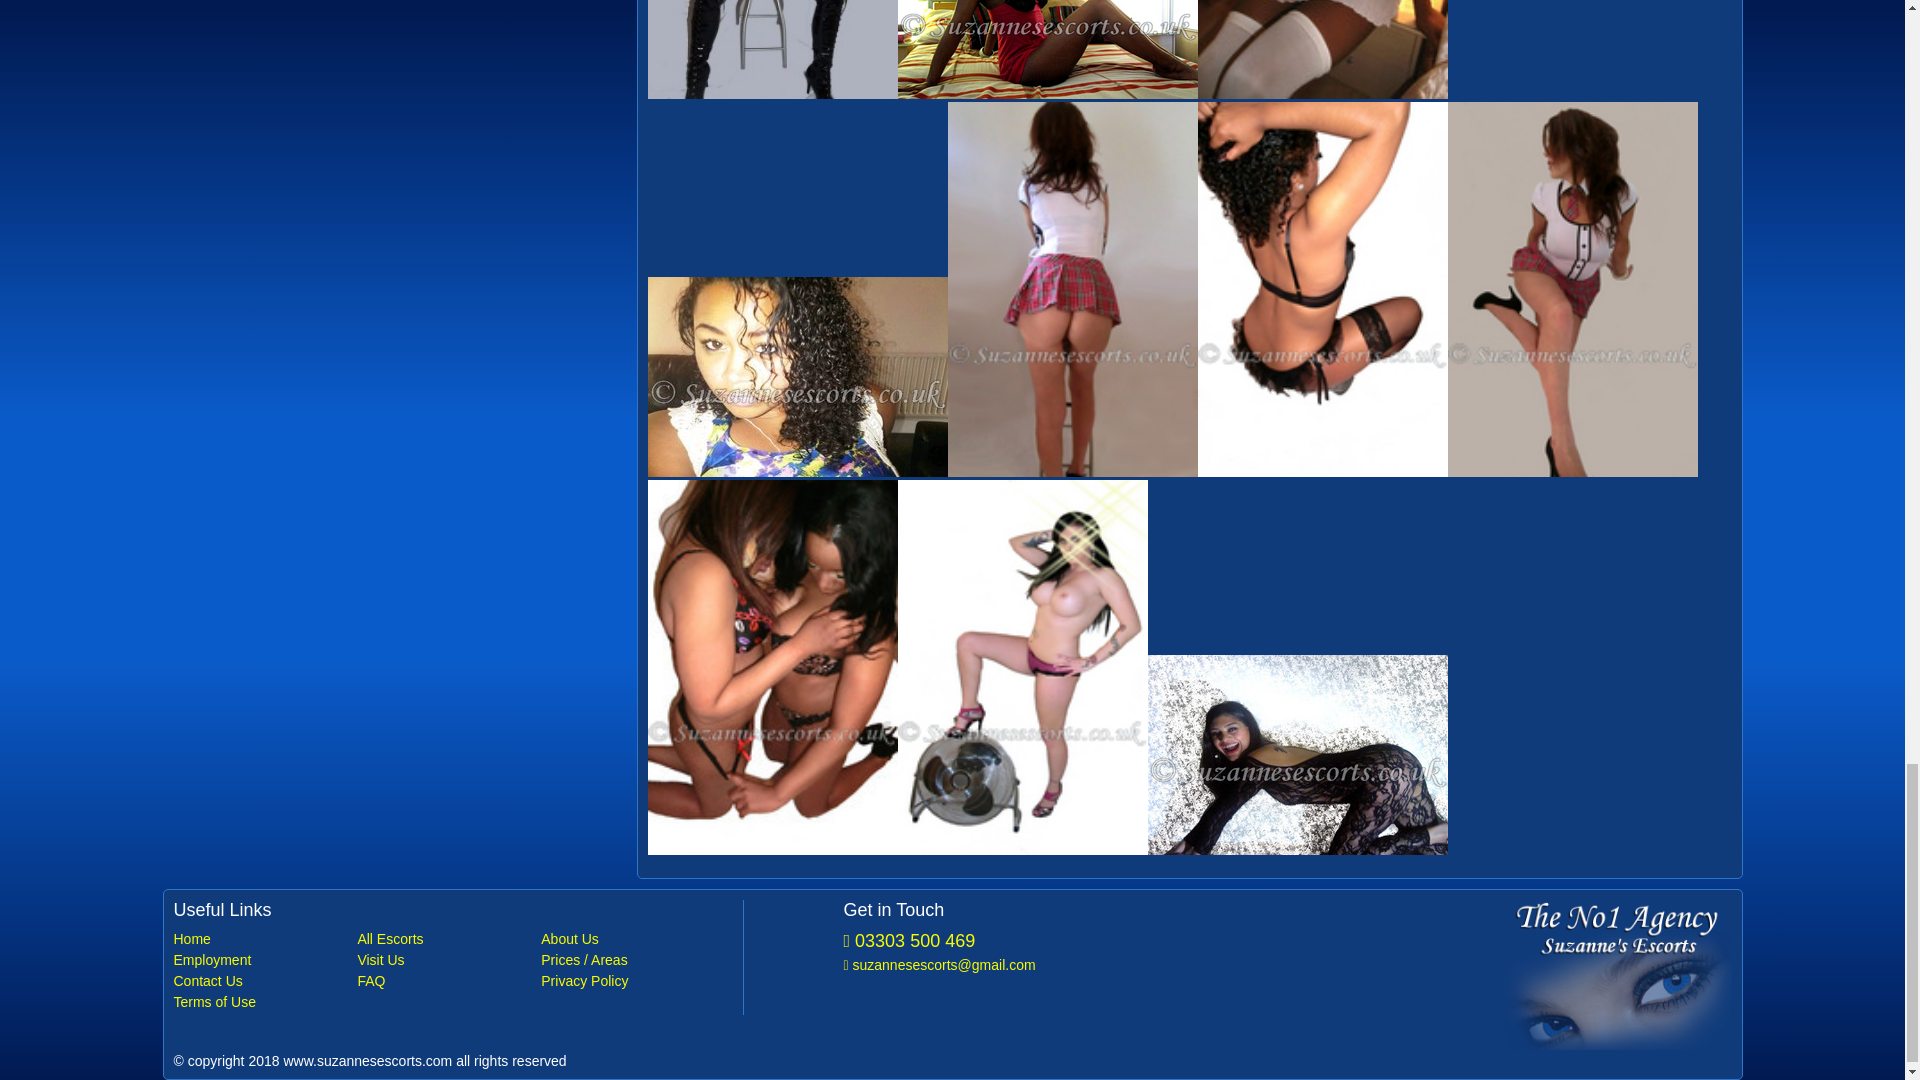  What do you see at coordinates (264, 981) in the screenshot?
I see `Contact Us` at bounding box center [264, 981].